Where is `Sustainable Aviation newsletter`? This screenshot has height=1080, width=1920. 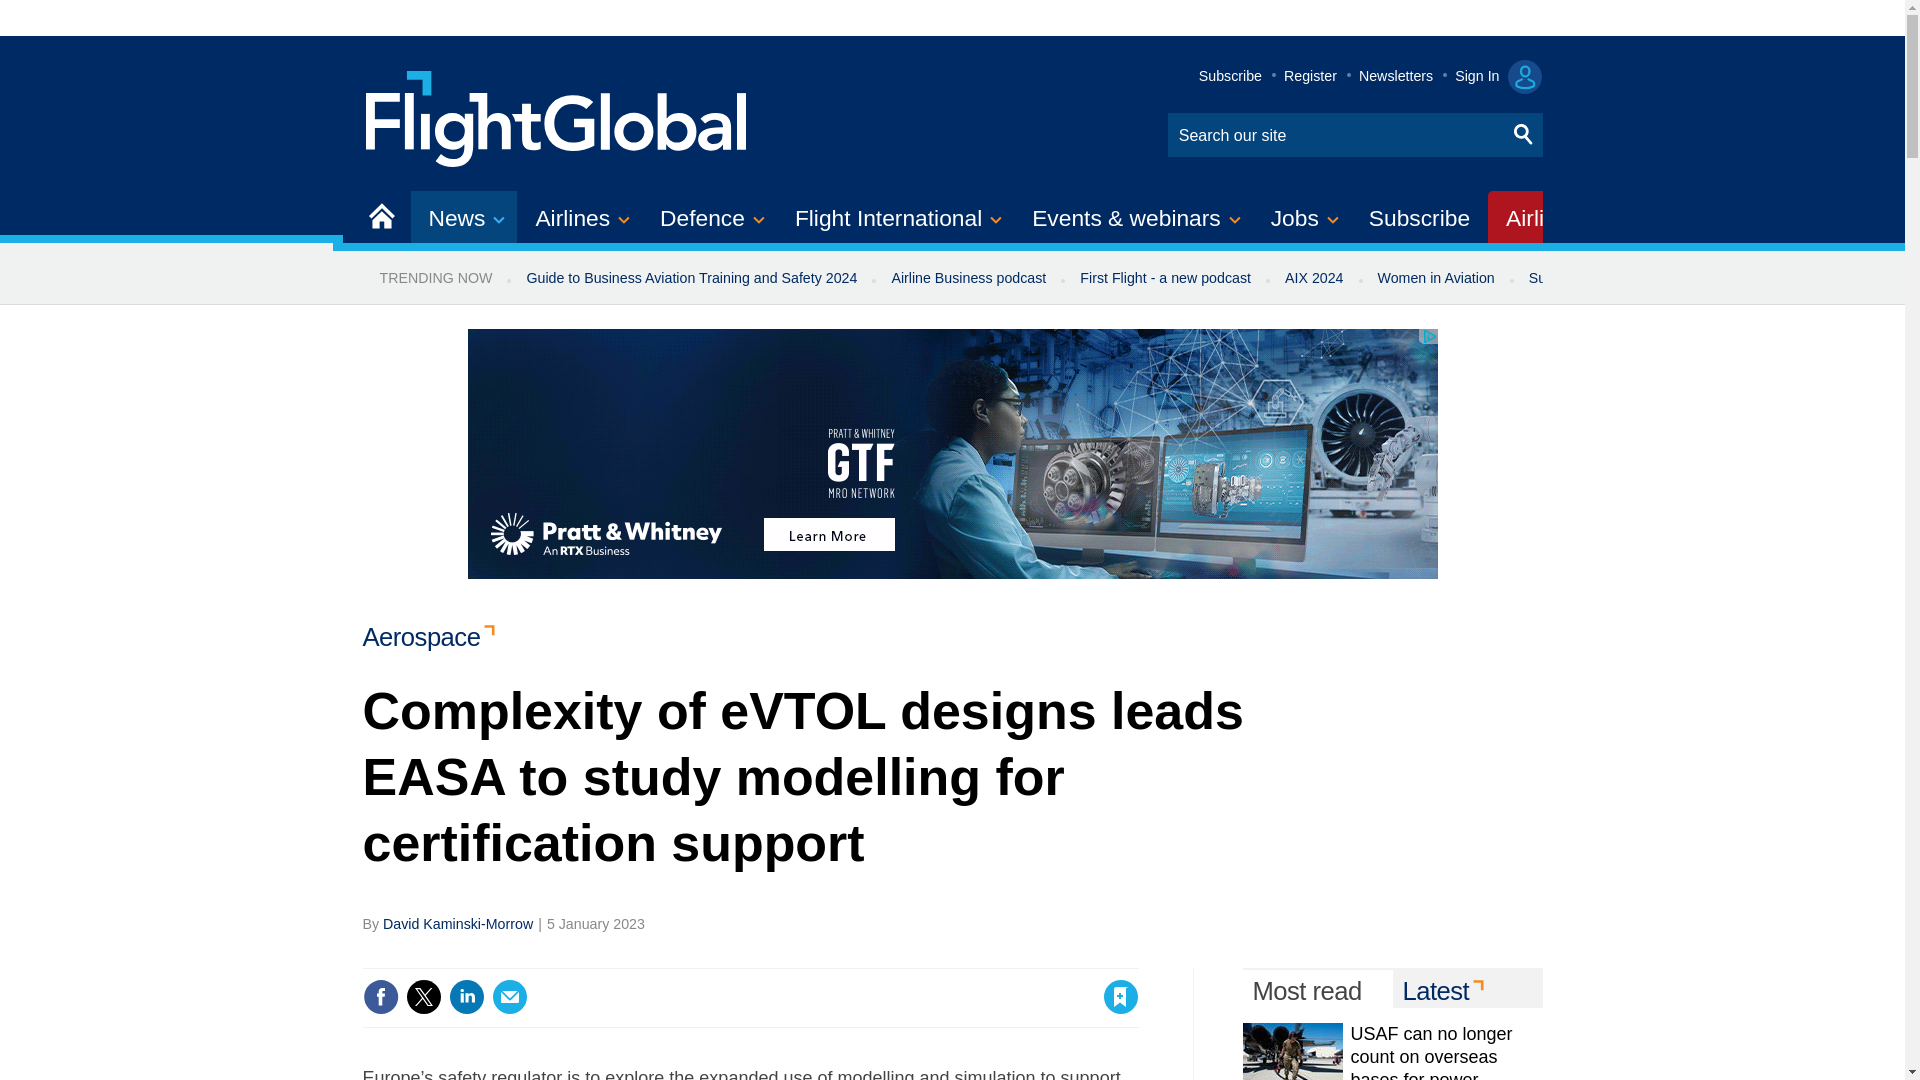
Sustainable Aviation newsletter is located at coordinates (1628, 278).